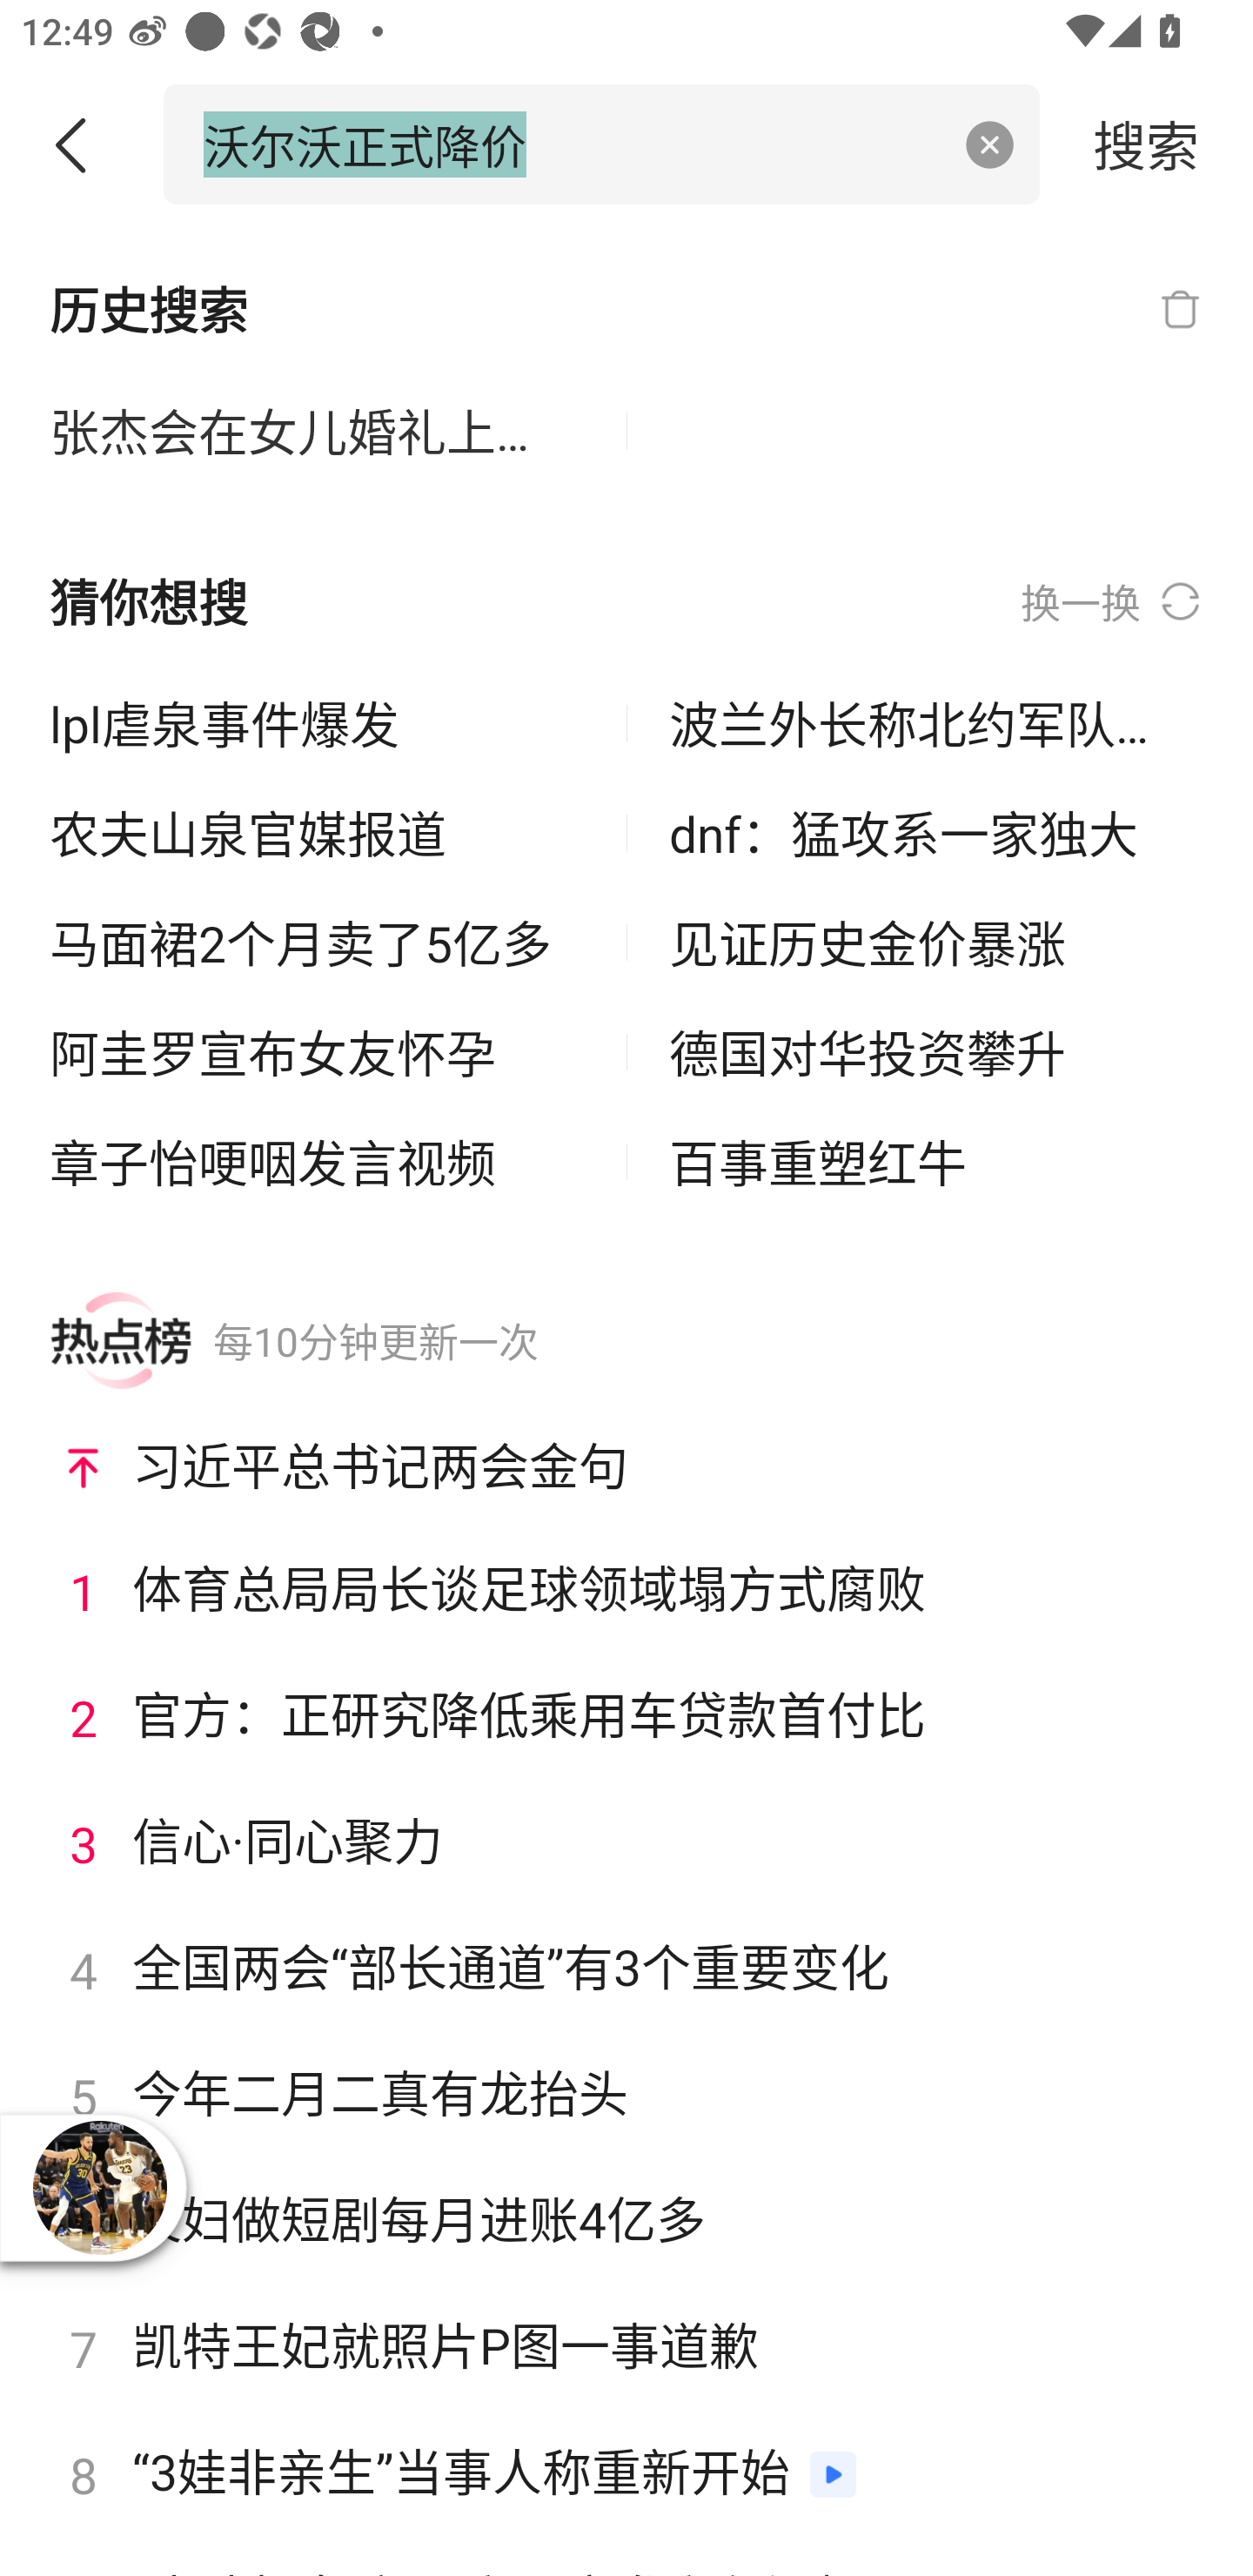  I want to click on 马面裙2个月卖了5亿多, so click(317, 943).